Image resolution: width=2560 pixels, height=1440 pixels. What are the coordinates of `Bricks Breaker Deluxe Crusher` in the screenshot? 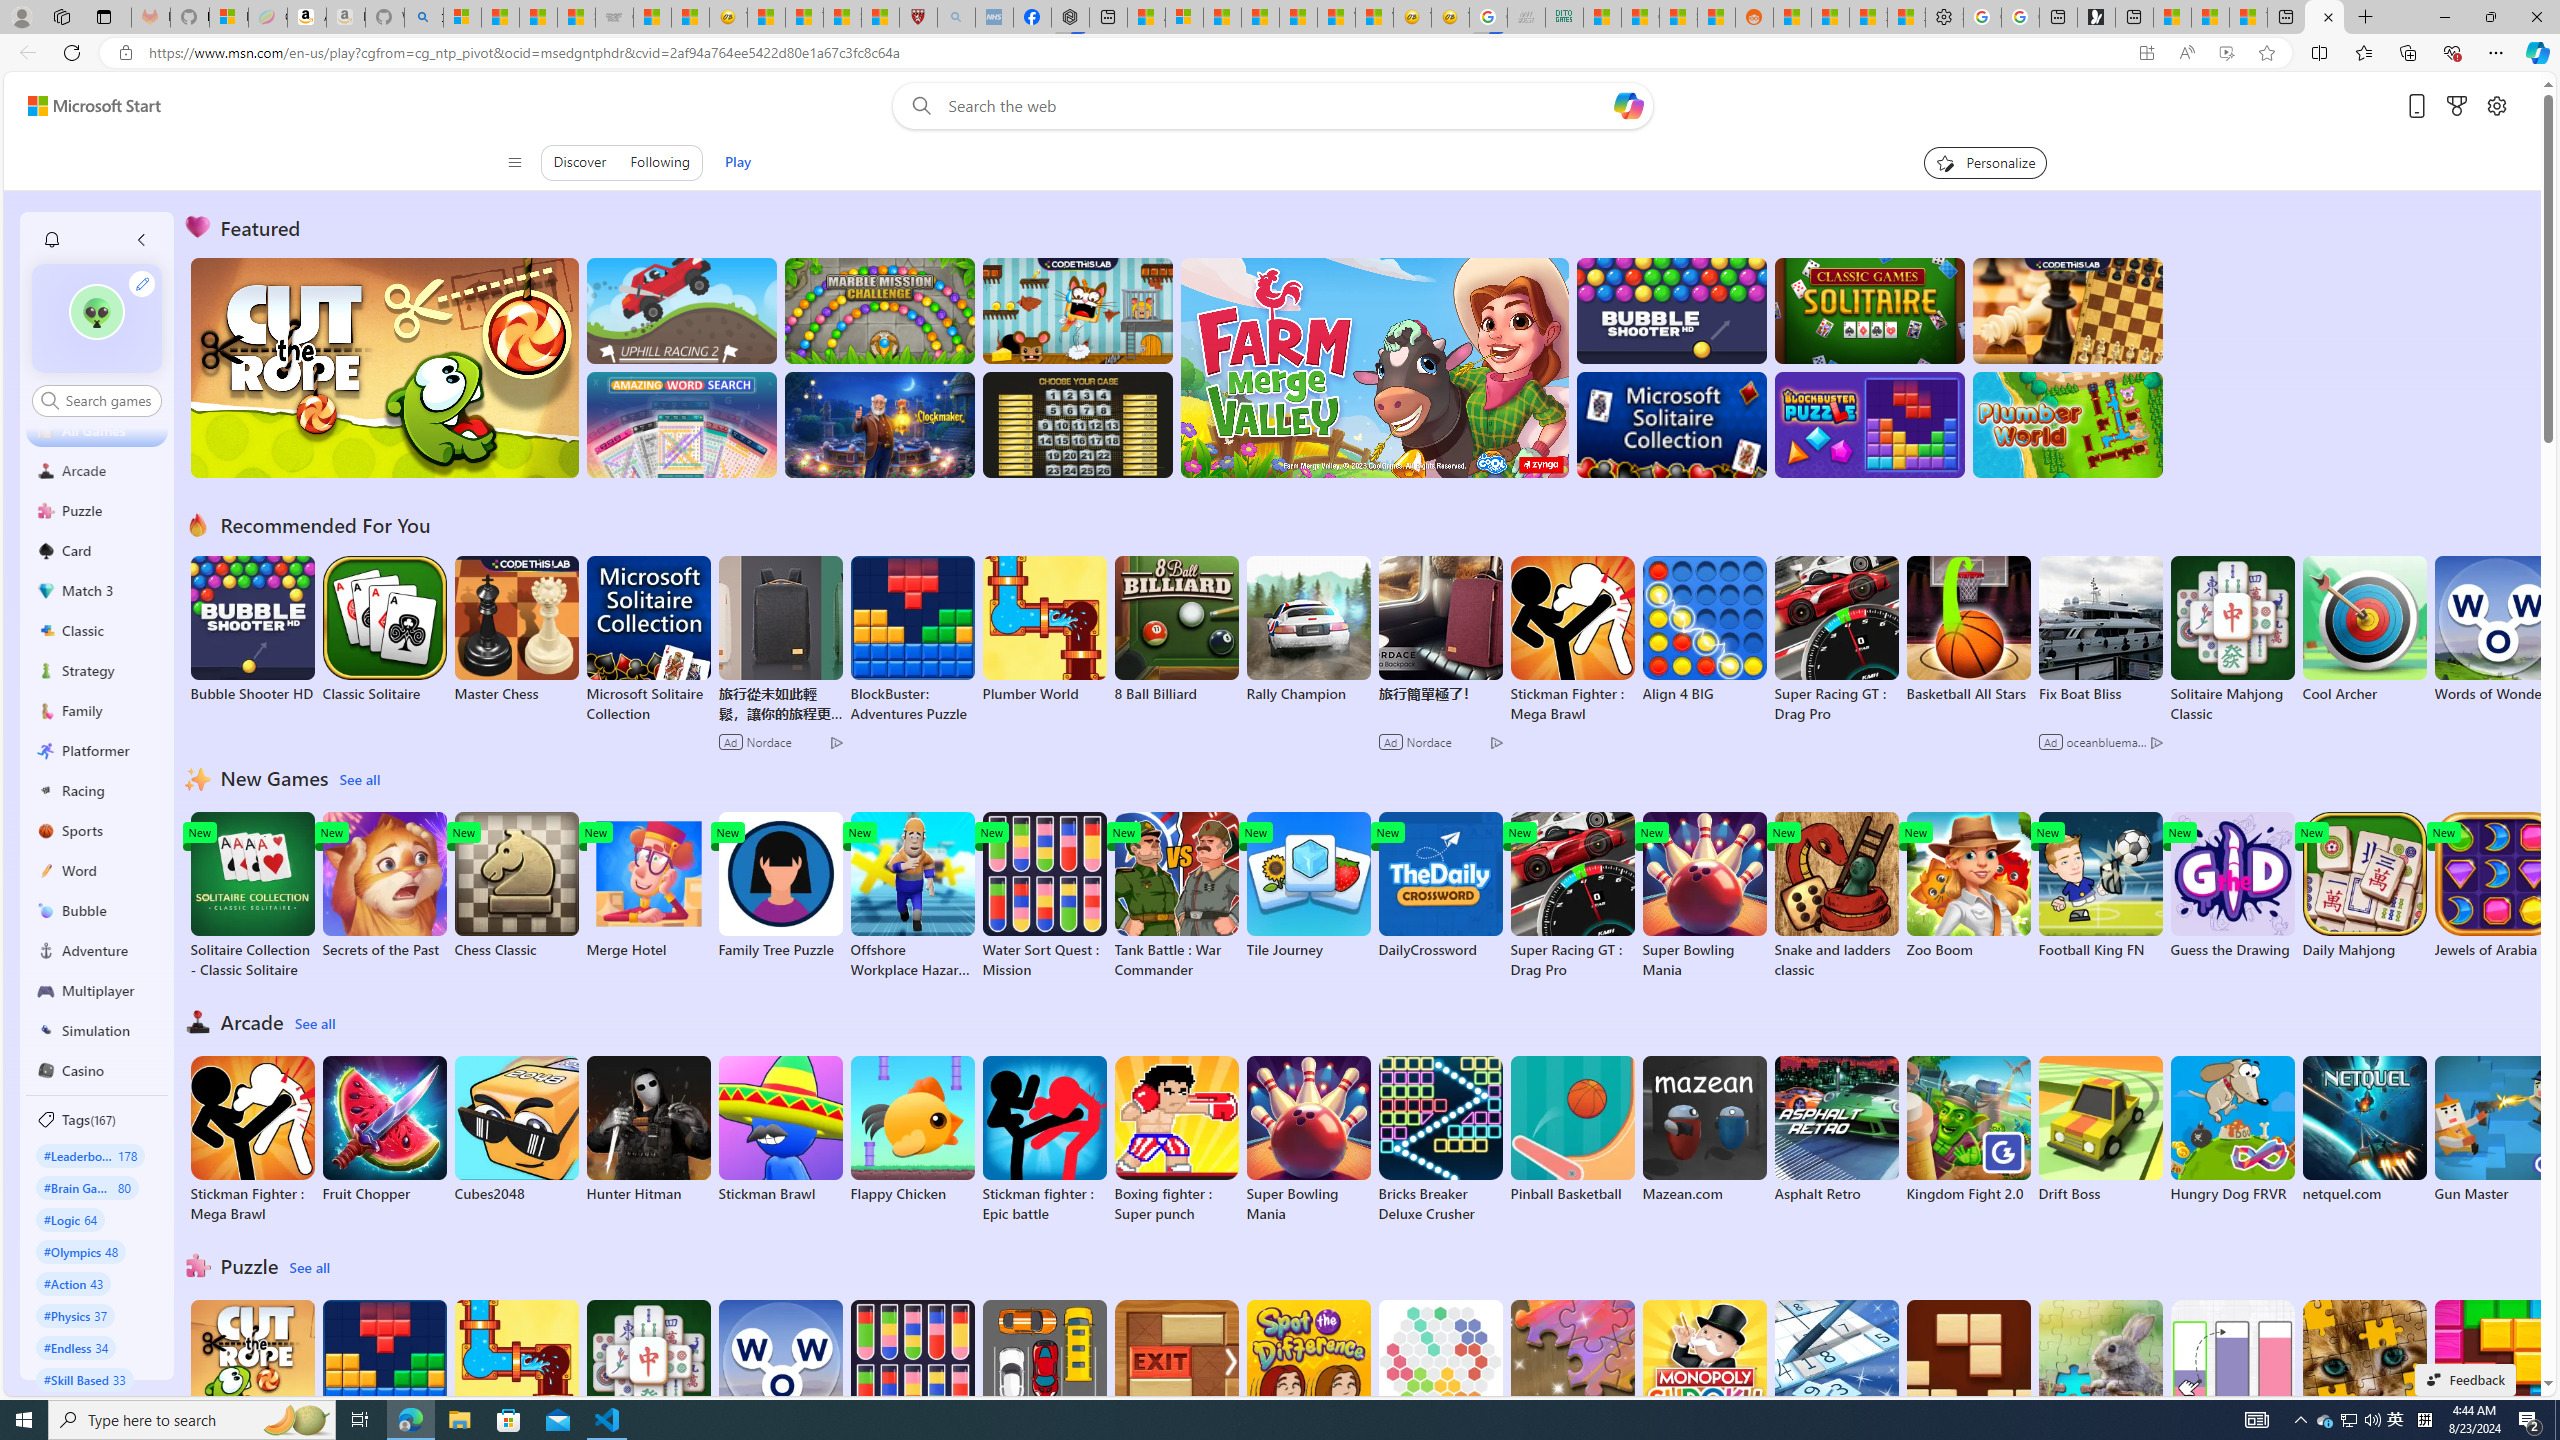 It's located at (1440, 1140).